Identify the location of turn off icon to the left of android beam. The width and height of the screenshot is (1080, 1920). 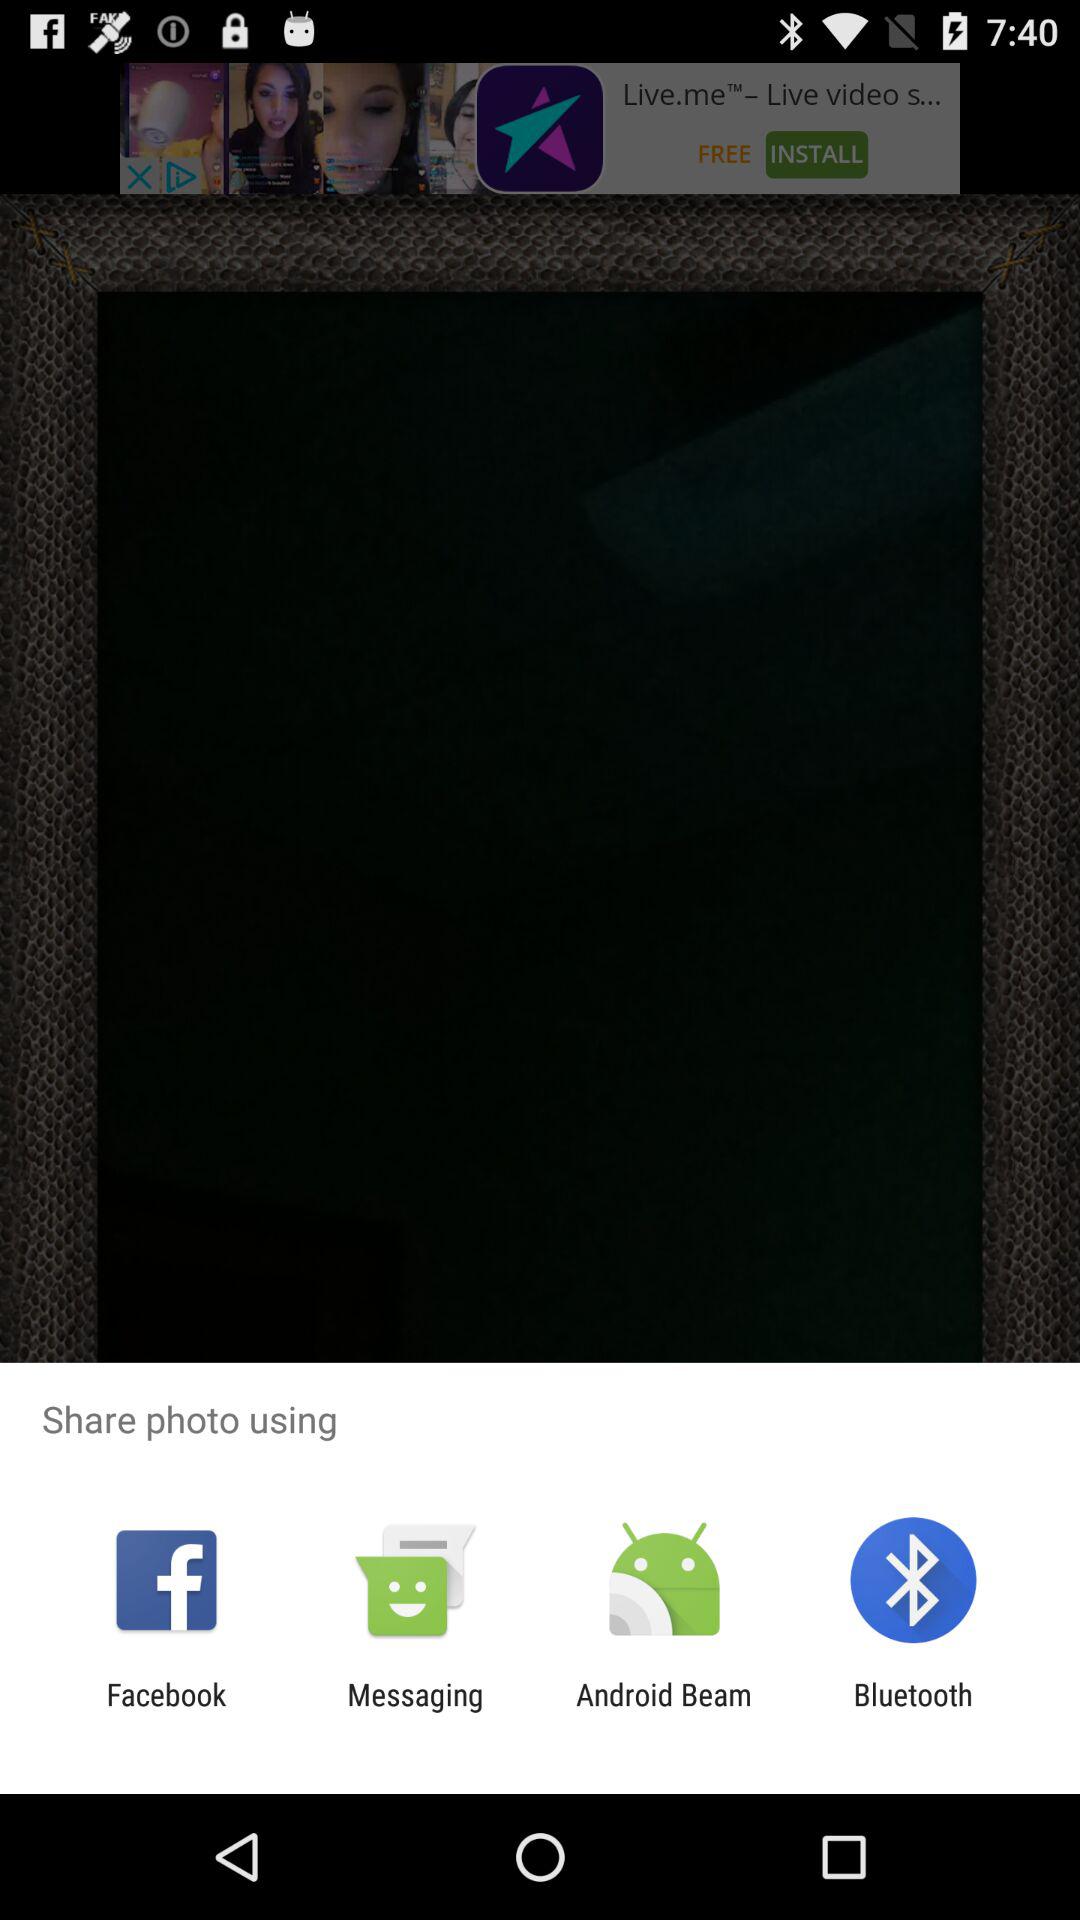
(415, 1712).